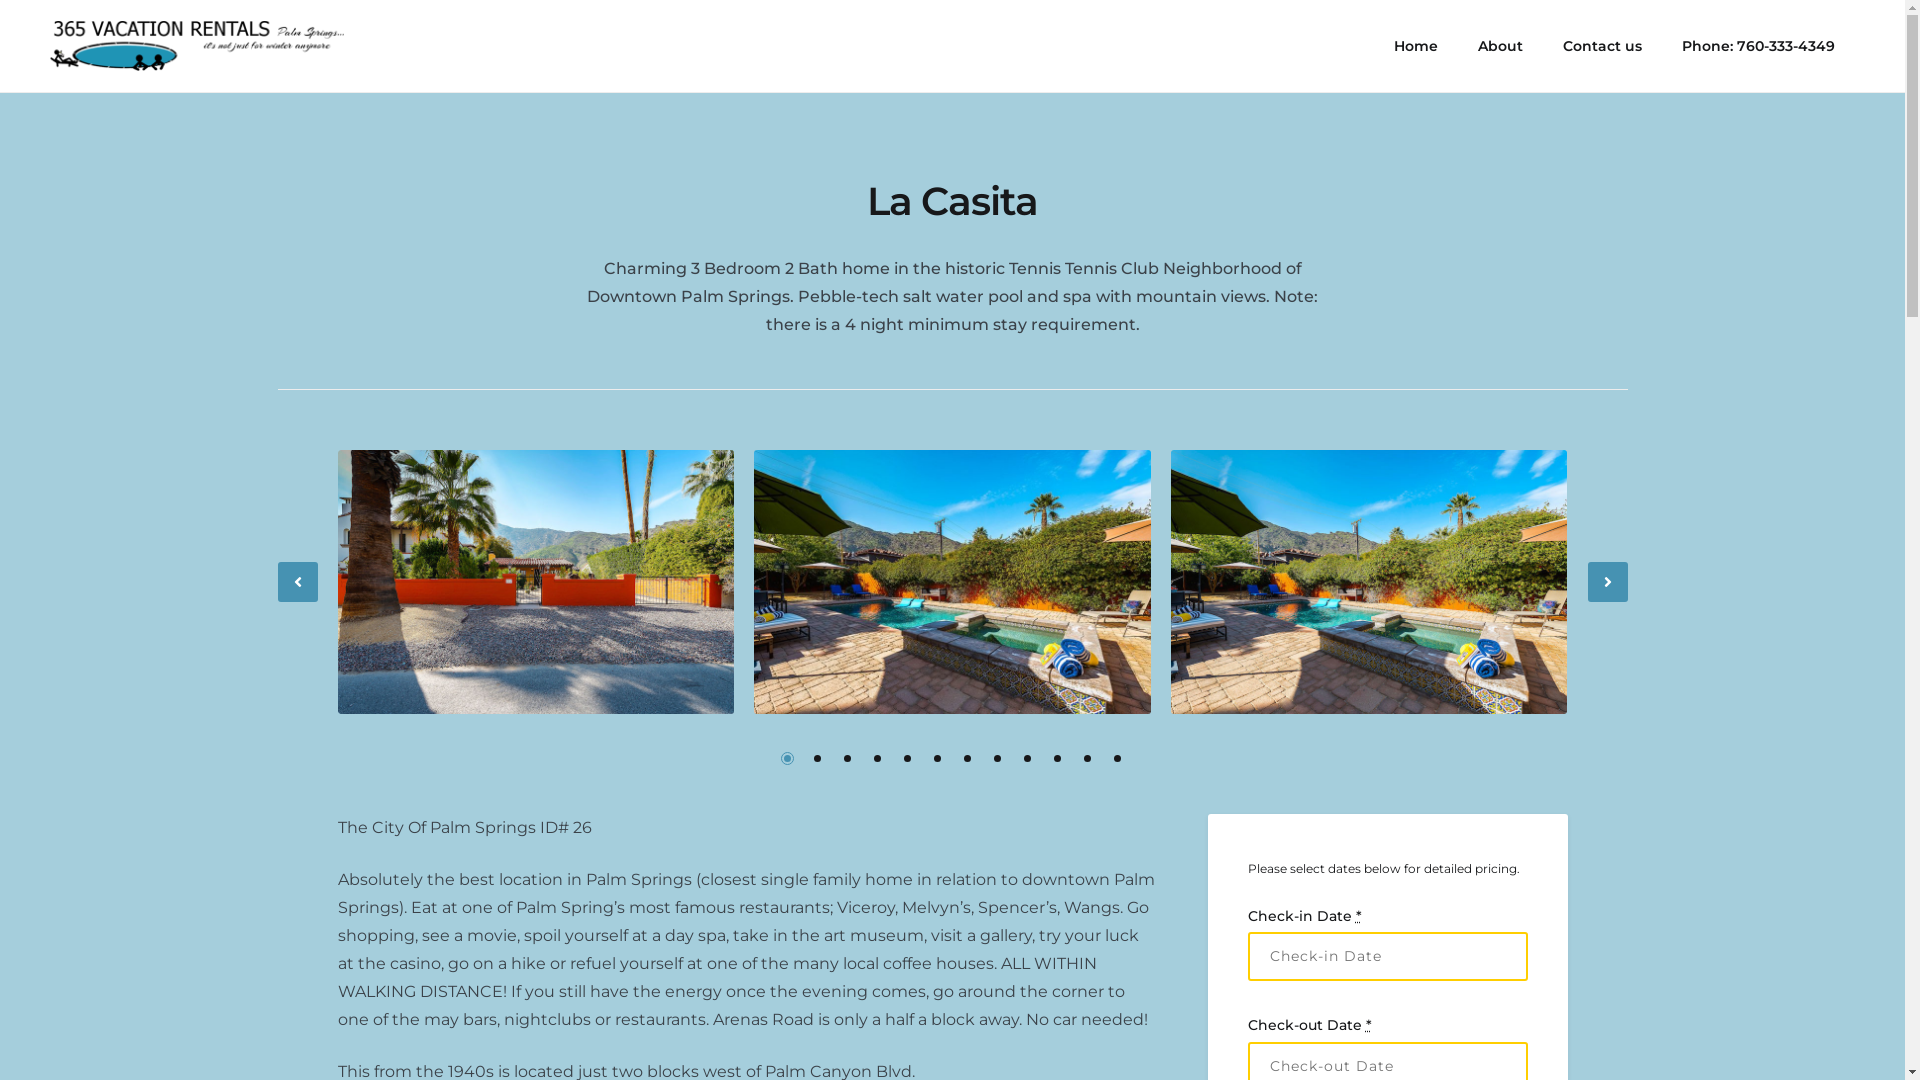 The width and height of the screenshot is (1920, 1080). Describe the element at coordinates (298, 582) in the screenshot. I see `Previous` at that location.